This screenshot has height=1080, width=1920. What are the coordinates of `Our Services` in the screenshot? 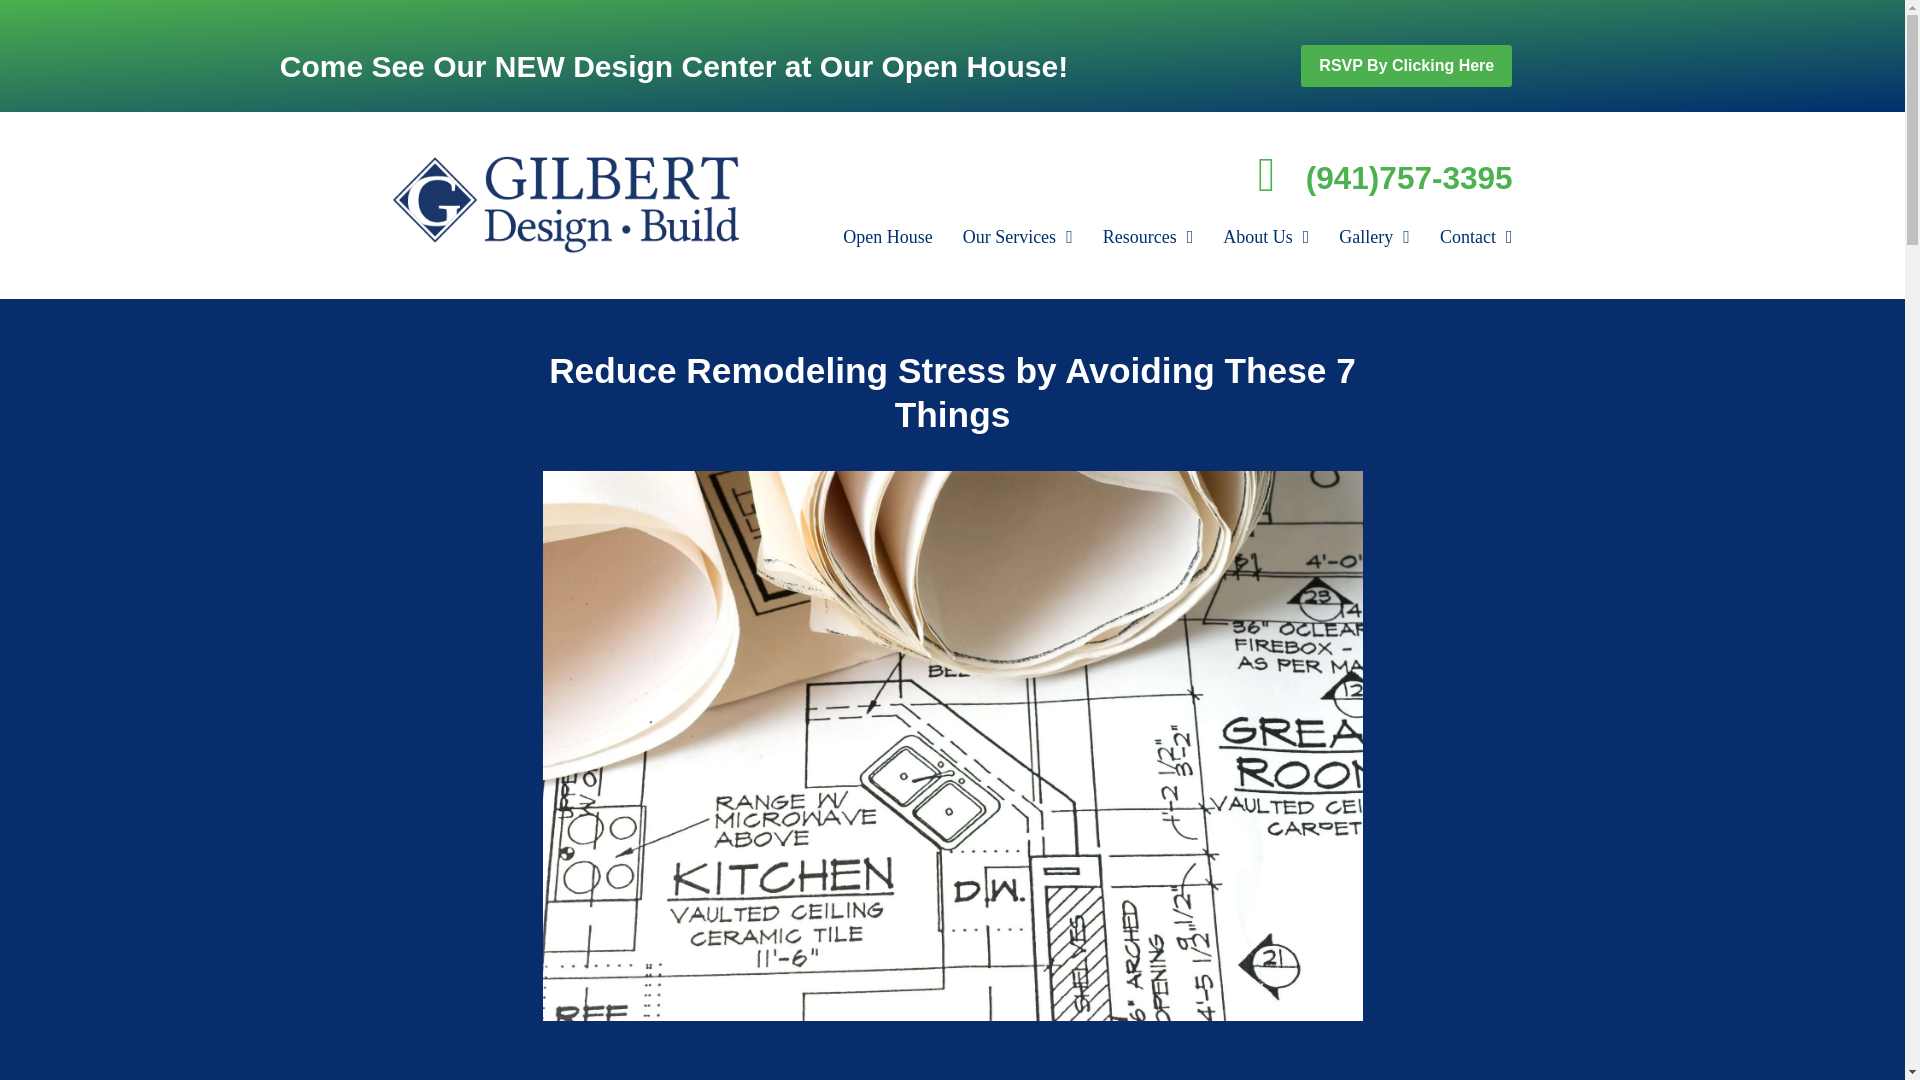 It's located at (1017, 236).